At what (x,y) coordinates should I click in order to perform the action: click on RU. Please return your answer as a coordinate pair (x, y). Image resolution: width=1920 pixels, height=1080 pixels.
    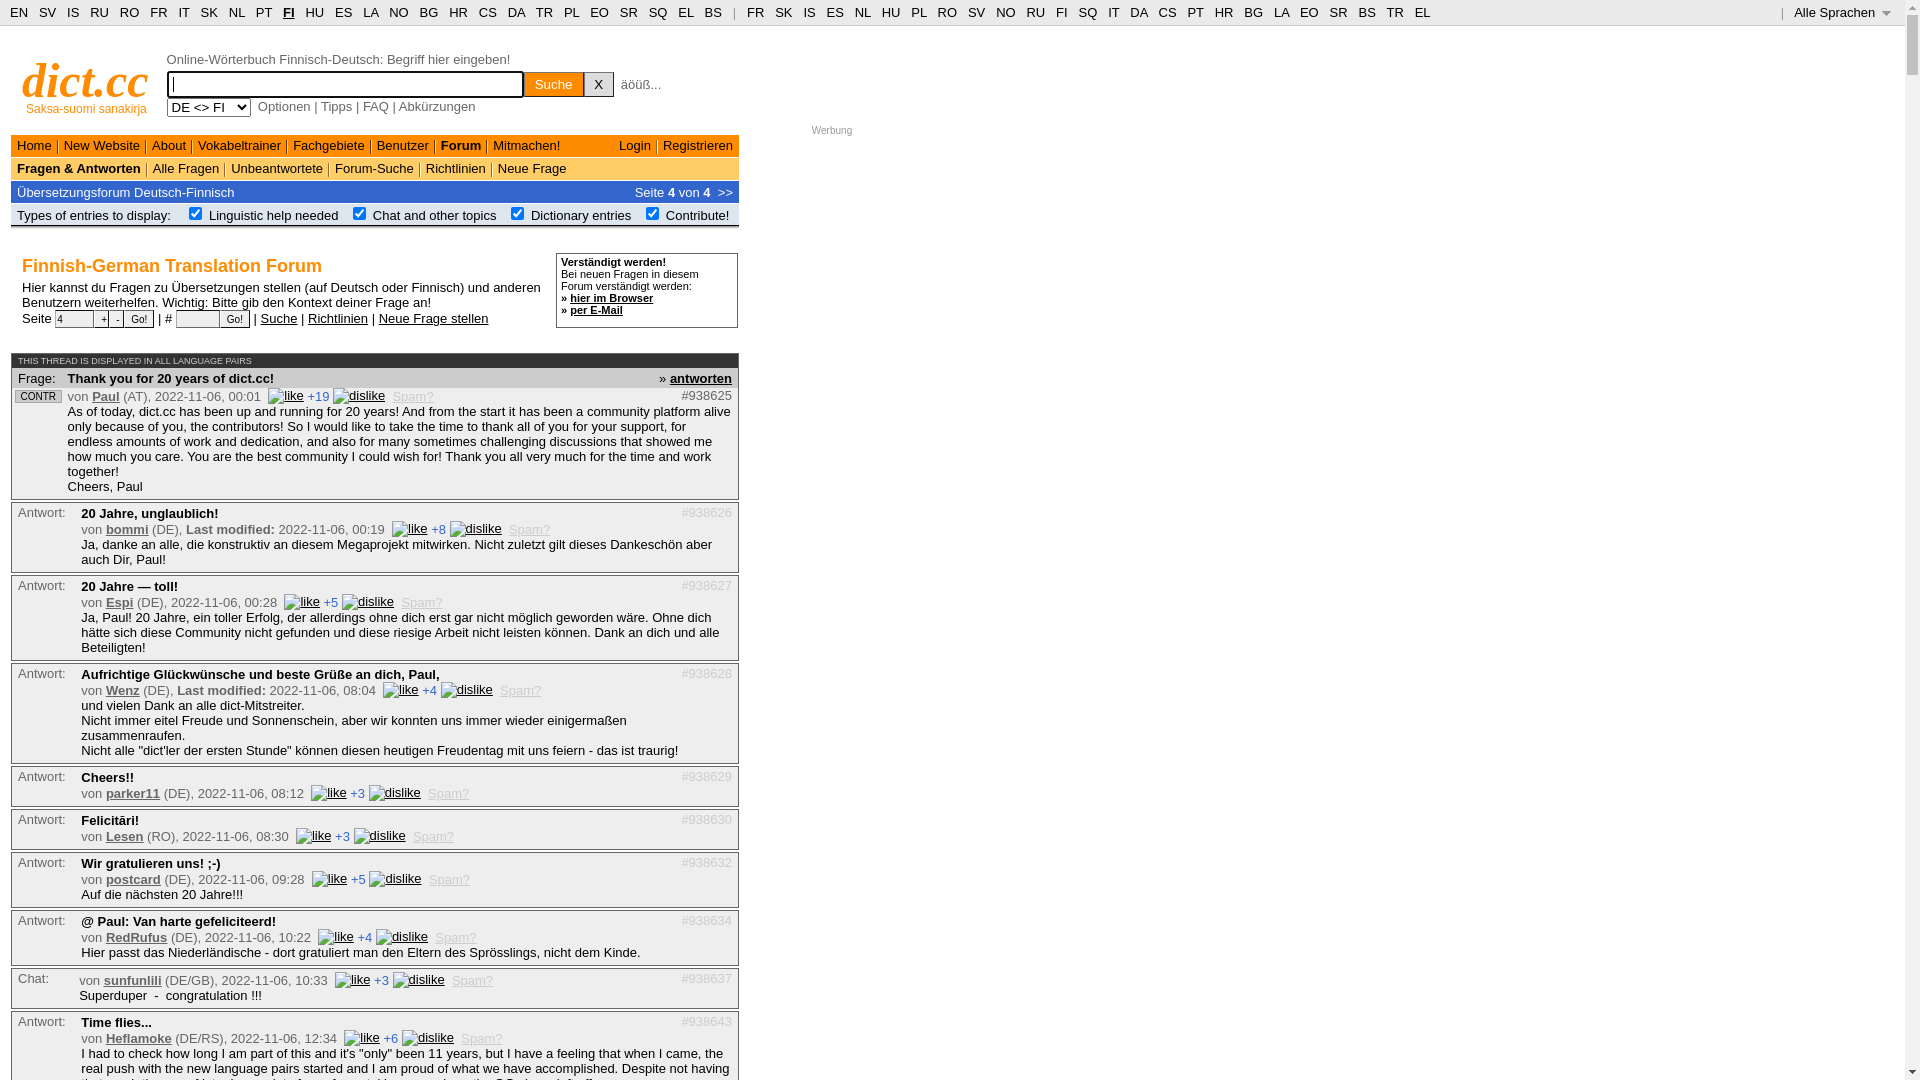
    Looking at the image, I should click on (1036, 12).